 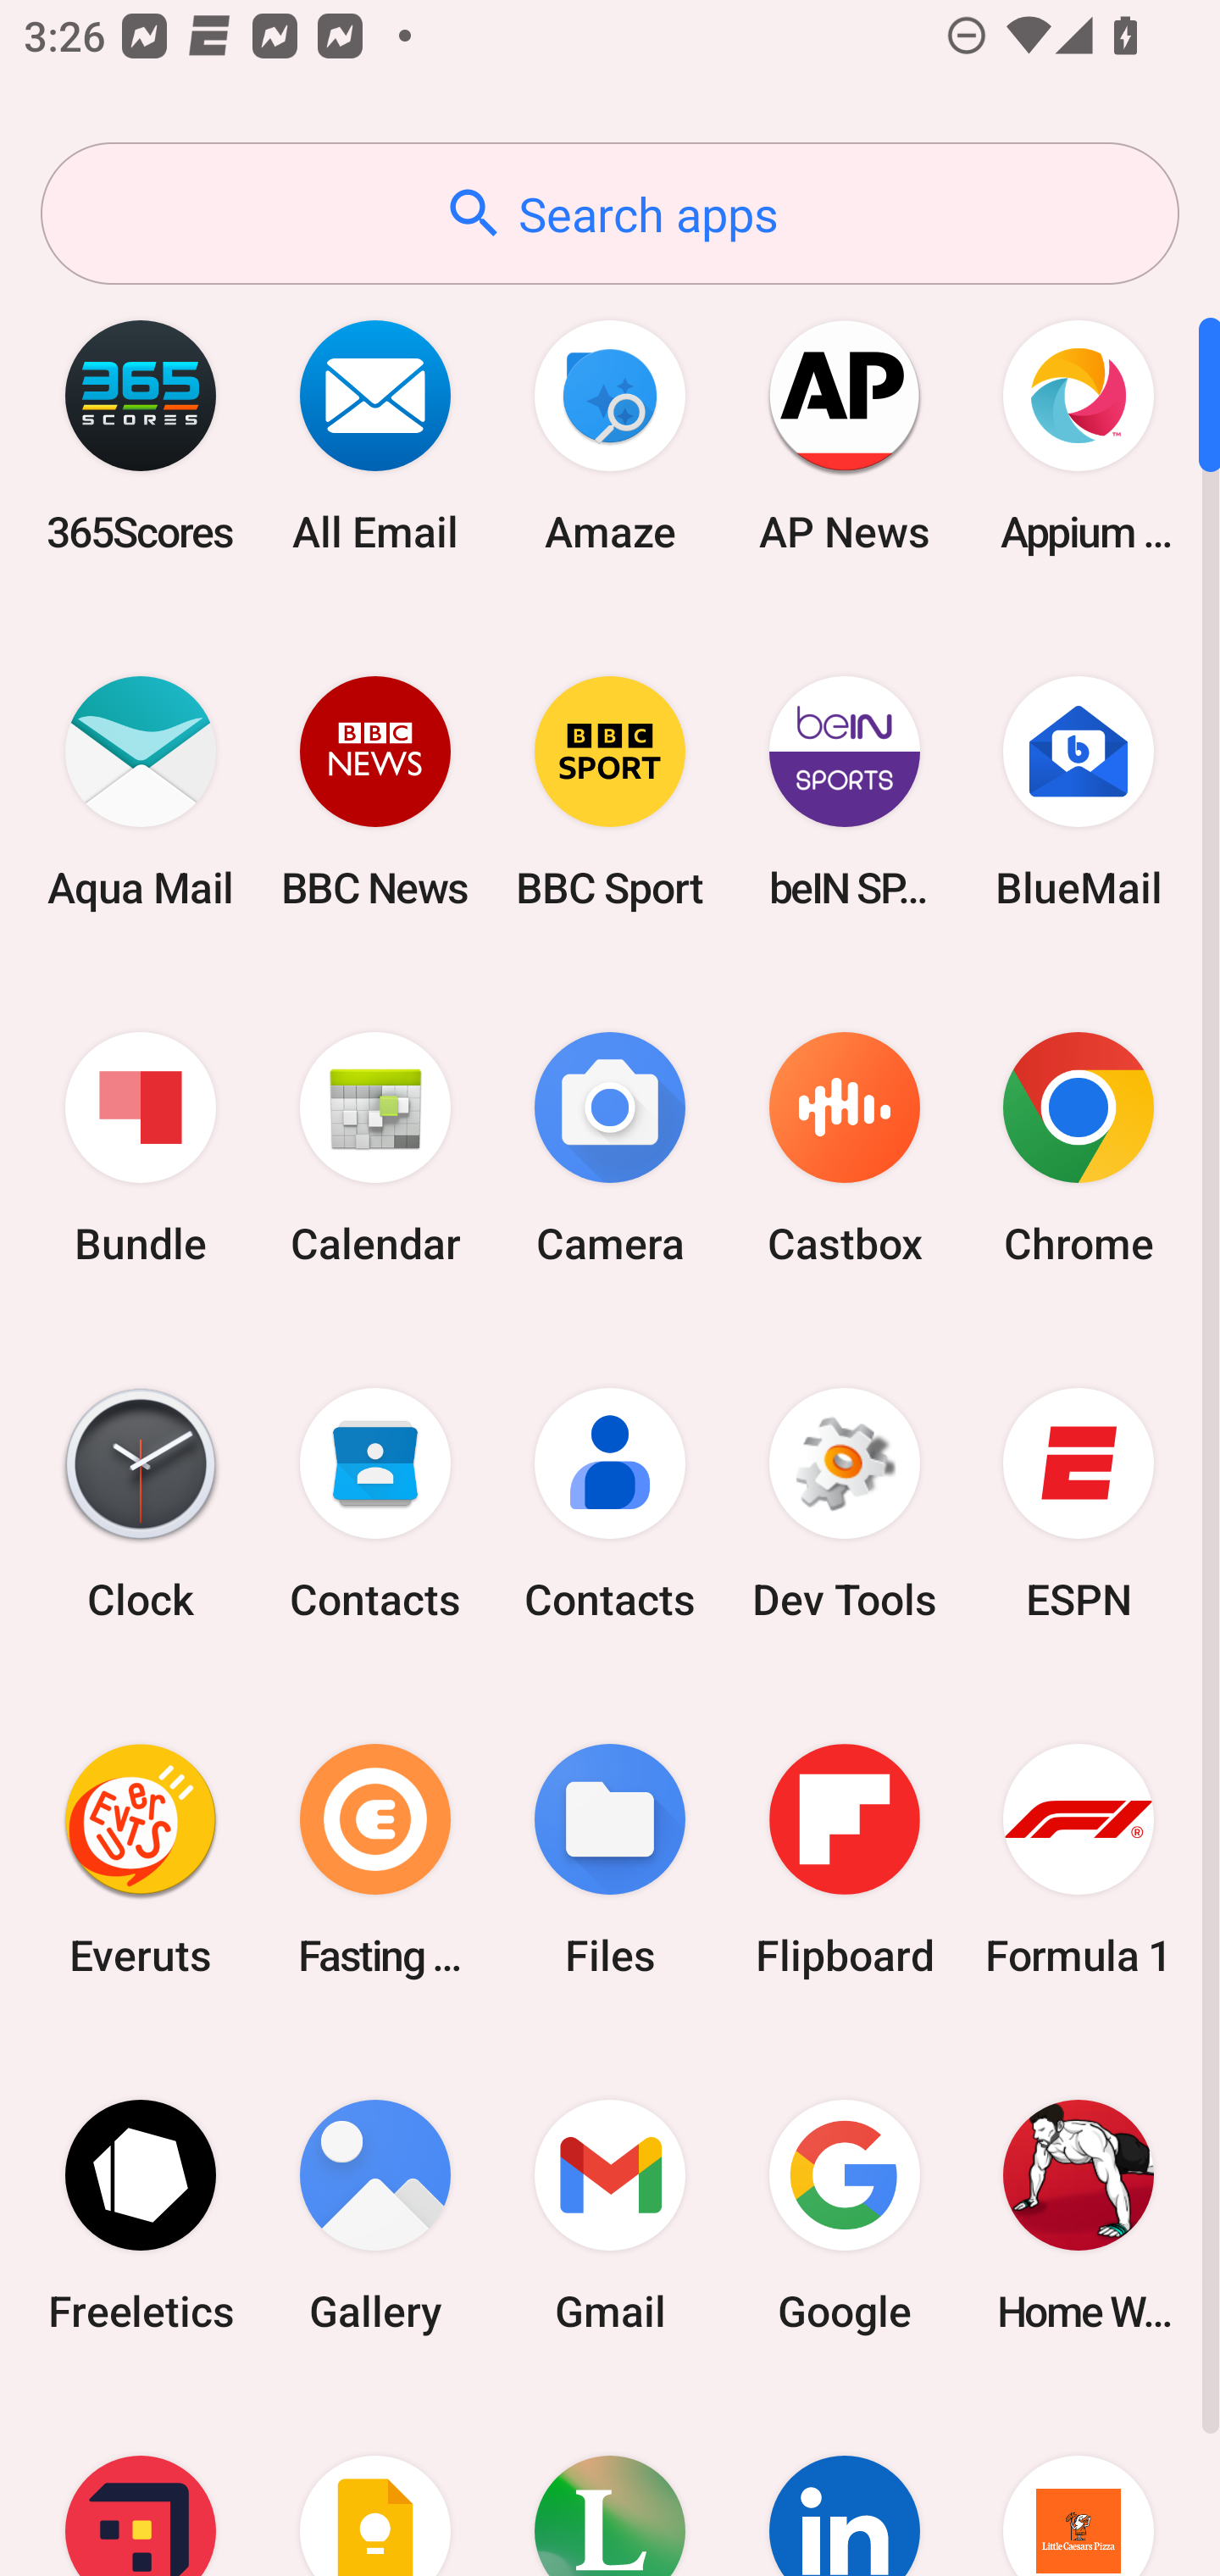 I want to click on Amaze, so click(x=610, y=436).